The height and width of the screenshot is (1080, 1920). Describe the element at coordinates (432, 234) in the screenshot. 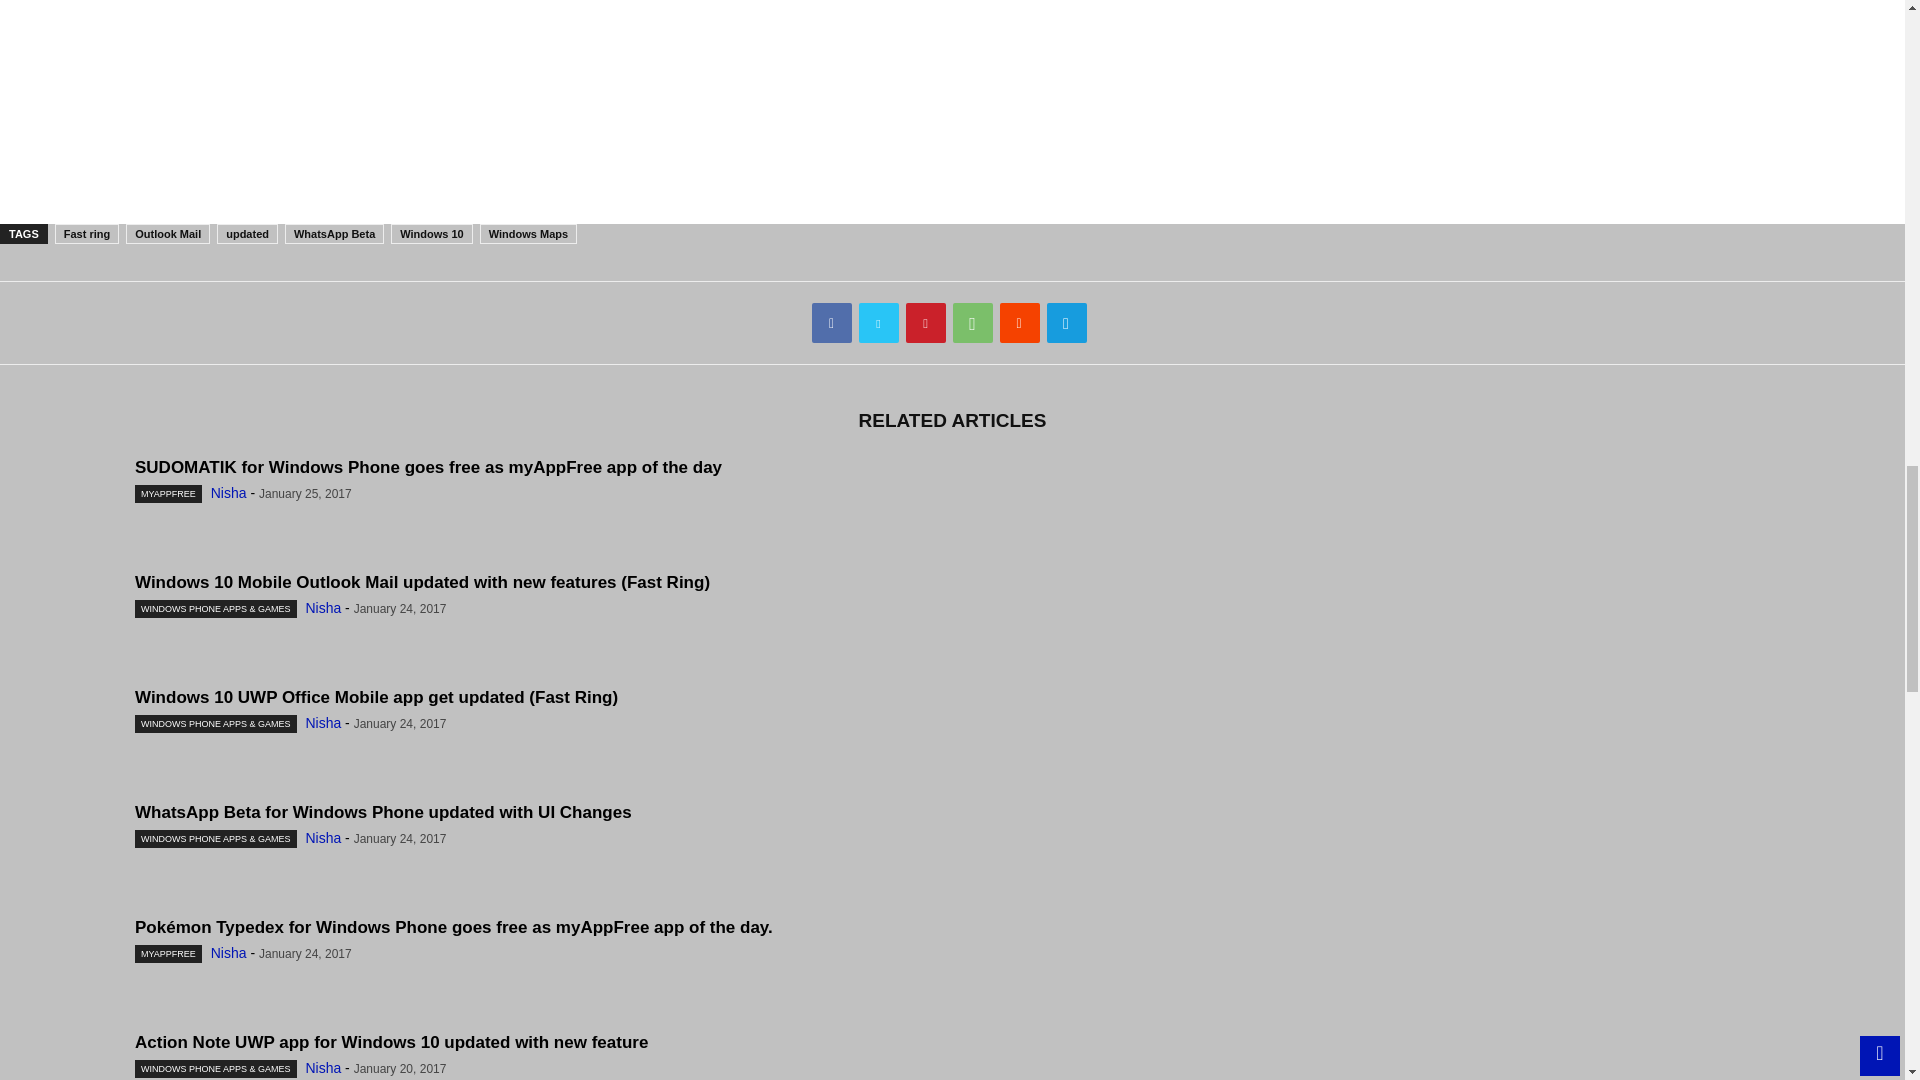

I see `Windows 10` at that location.